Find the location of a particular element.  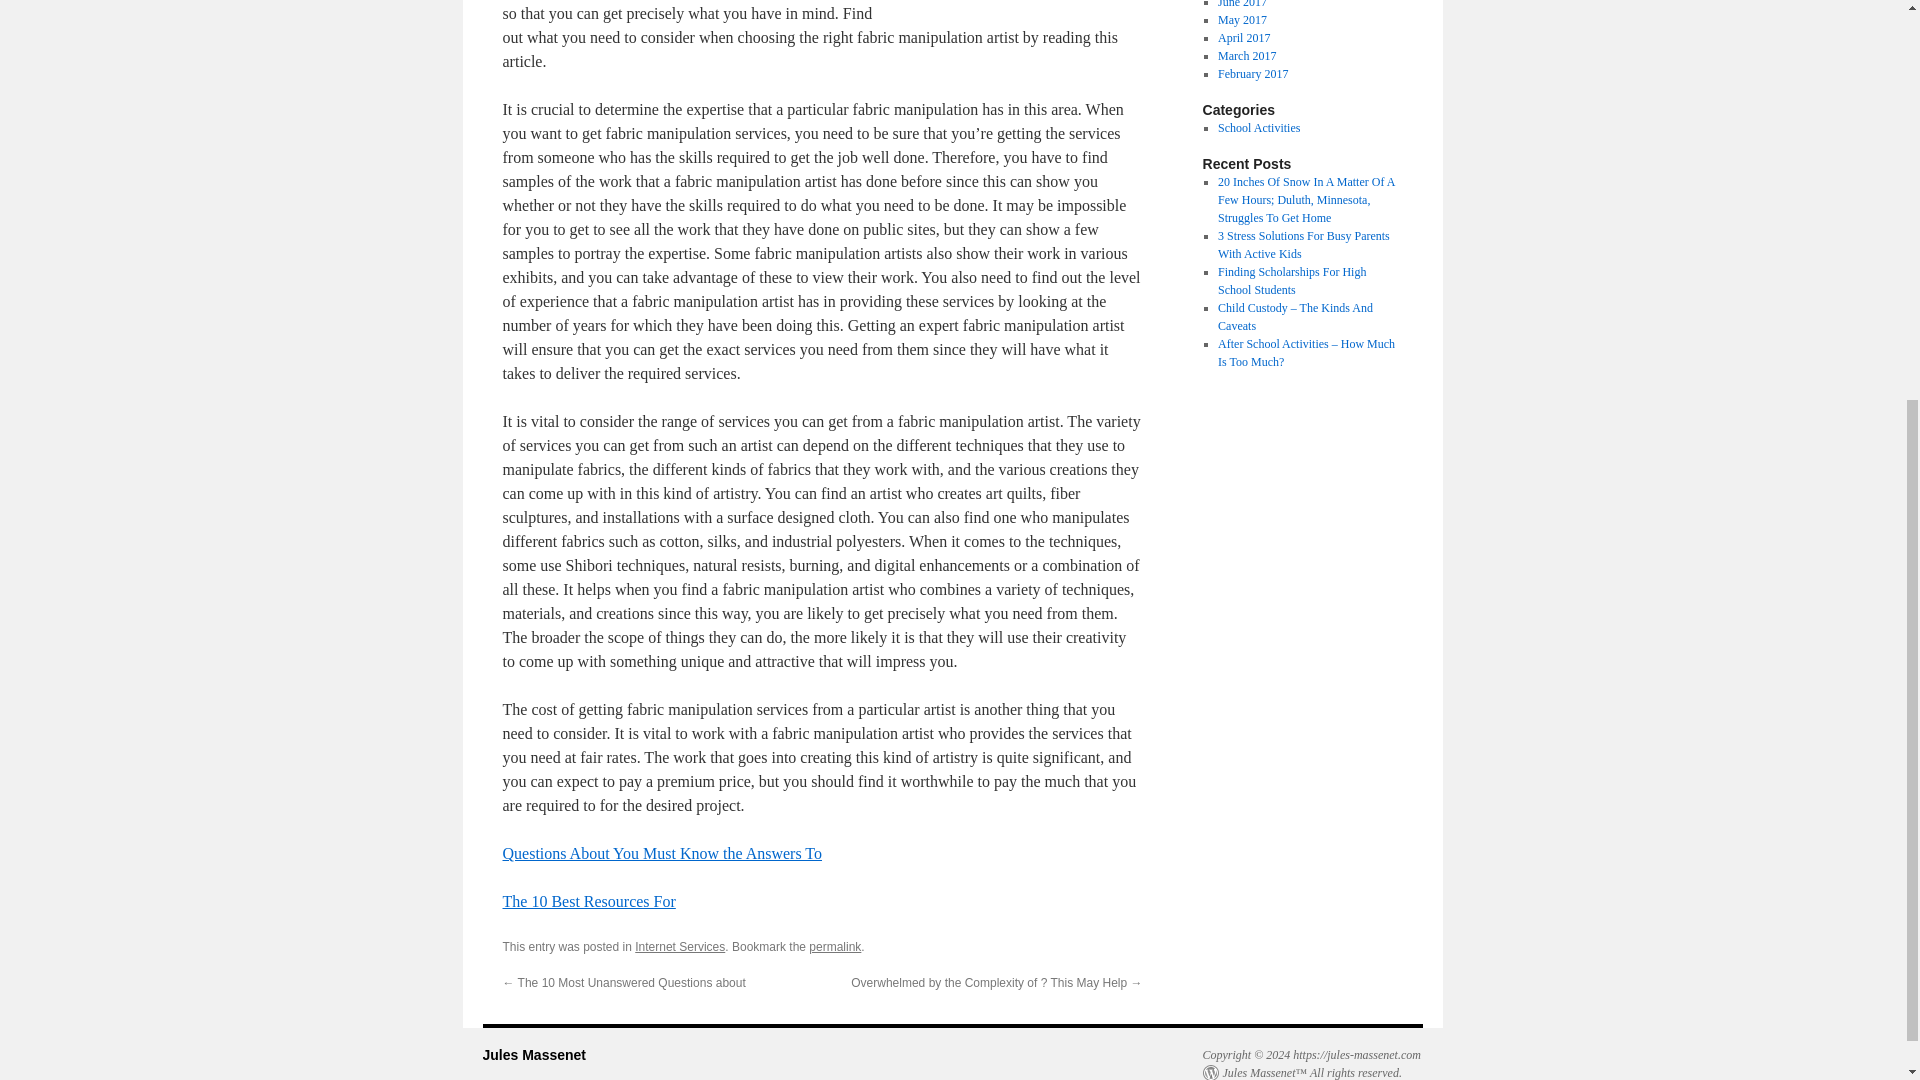

The 10 Best Resources For is located at coordinates (588, 902).